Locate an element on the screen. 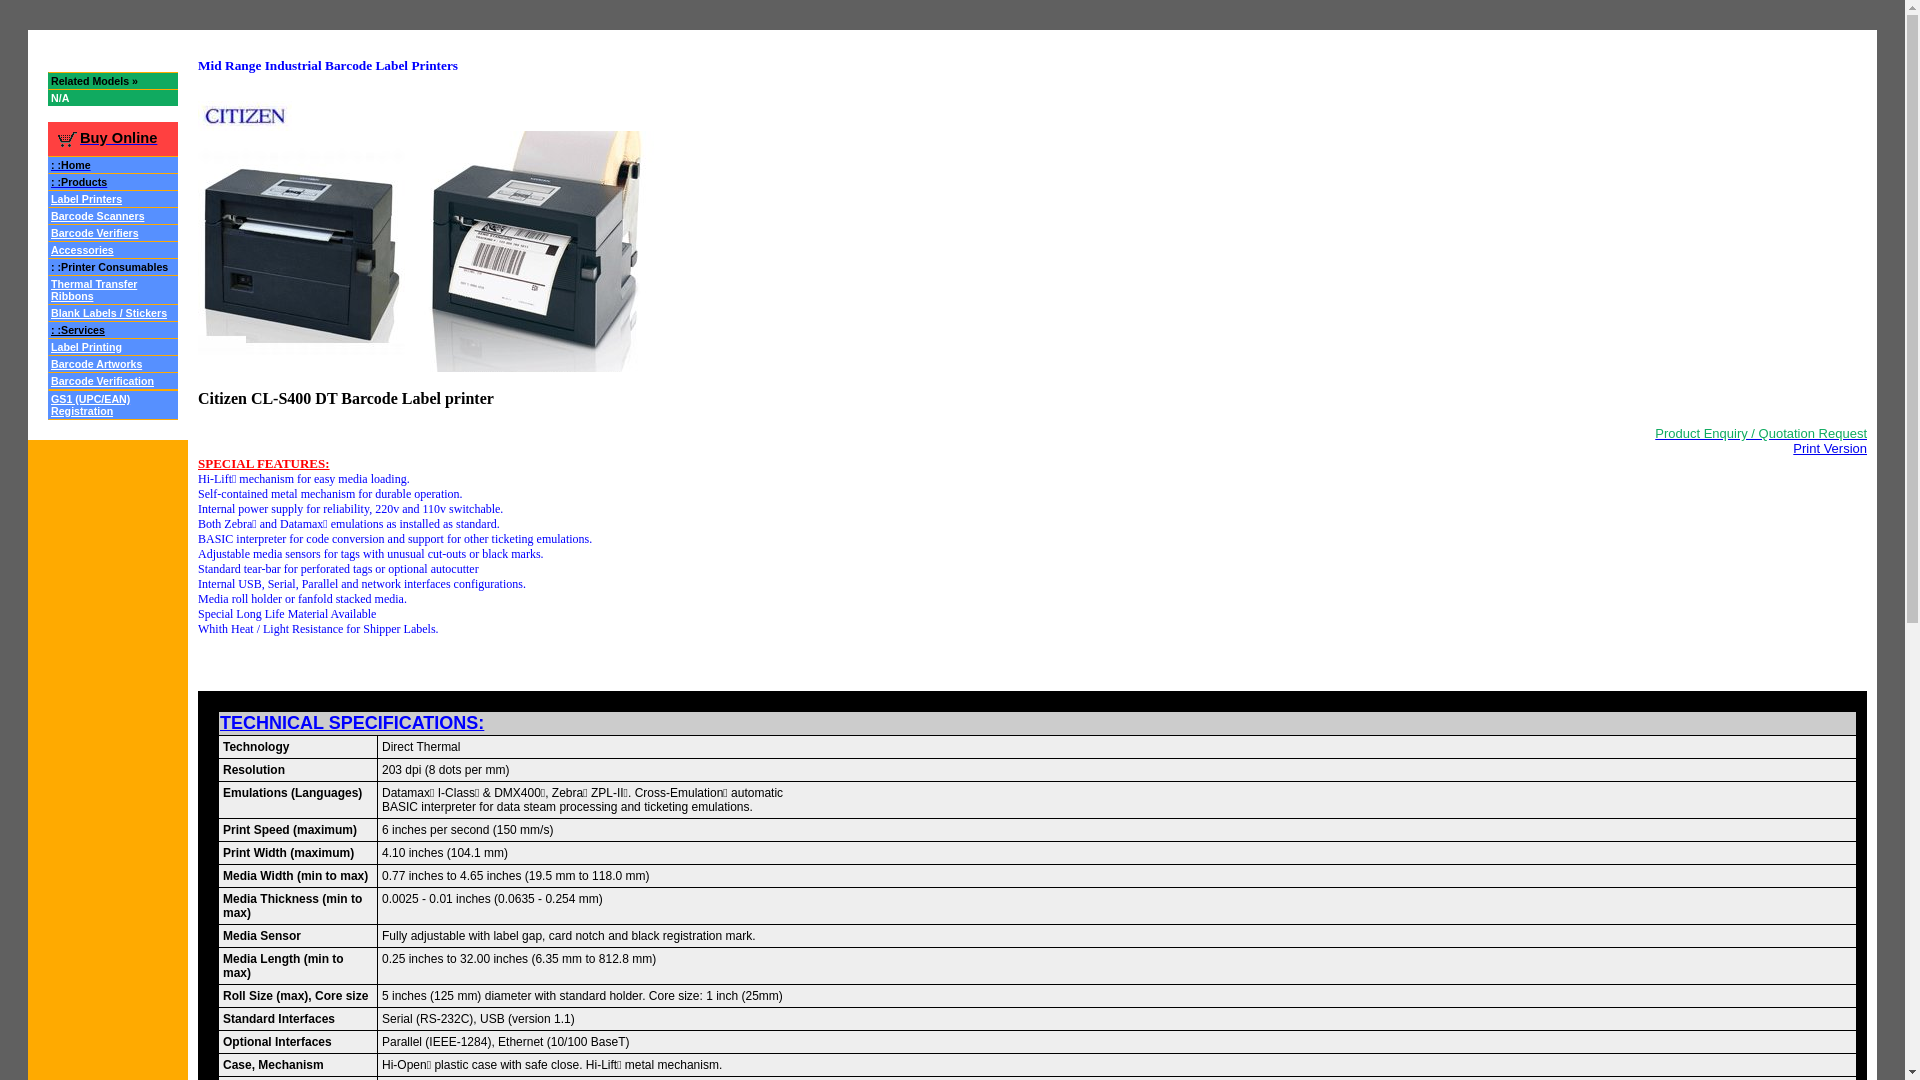 The width and height of the screenshot is (1920, 1080). Buy Online is located at coordinates (105, 138).